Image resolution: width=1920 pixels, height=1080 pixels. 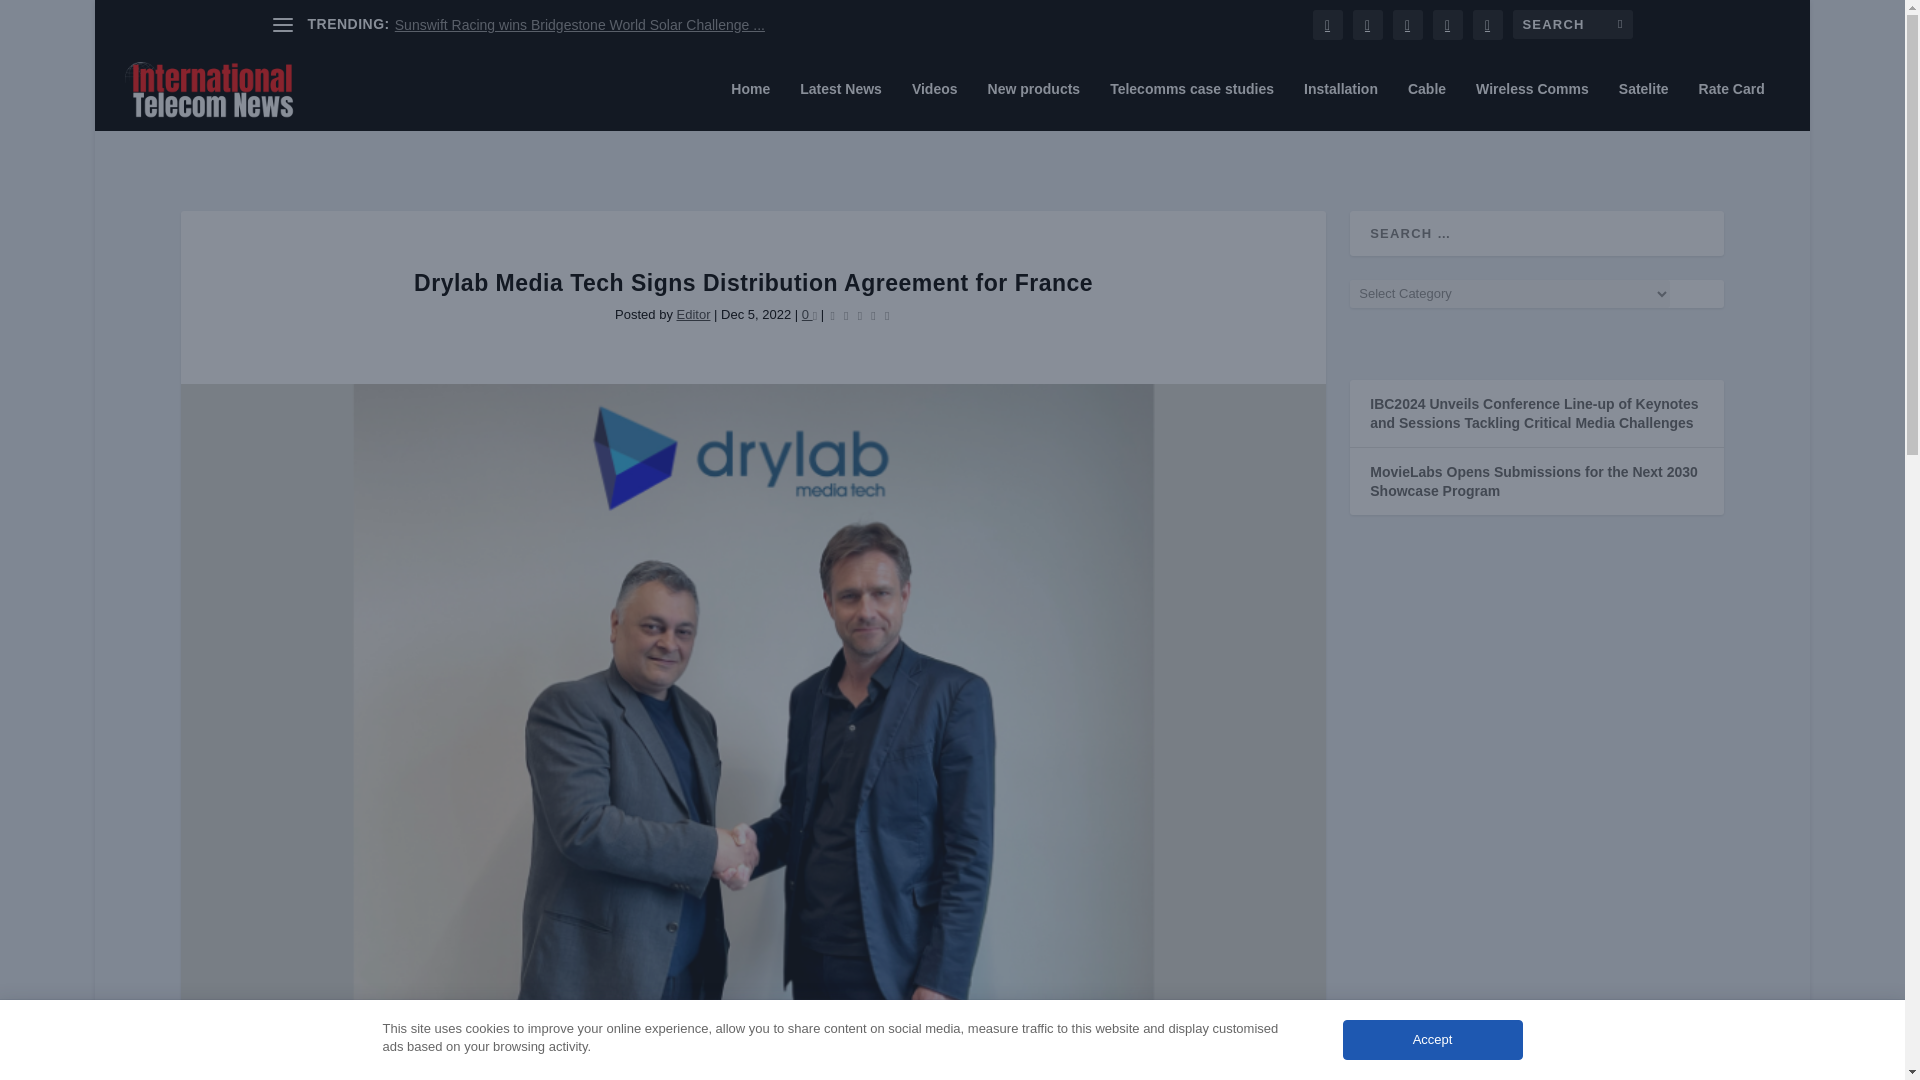 What do you see at coordinates (935, 106) in the screenshot?
I see `Videos` at bounding box center [935, 106].